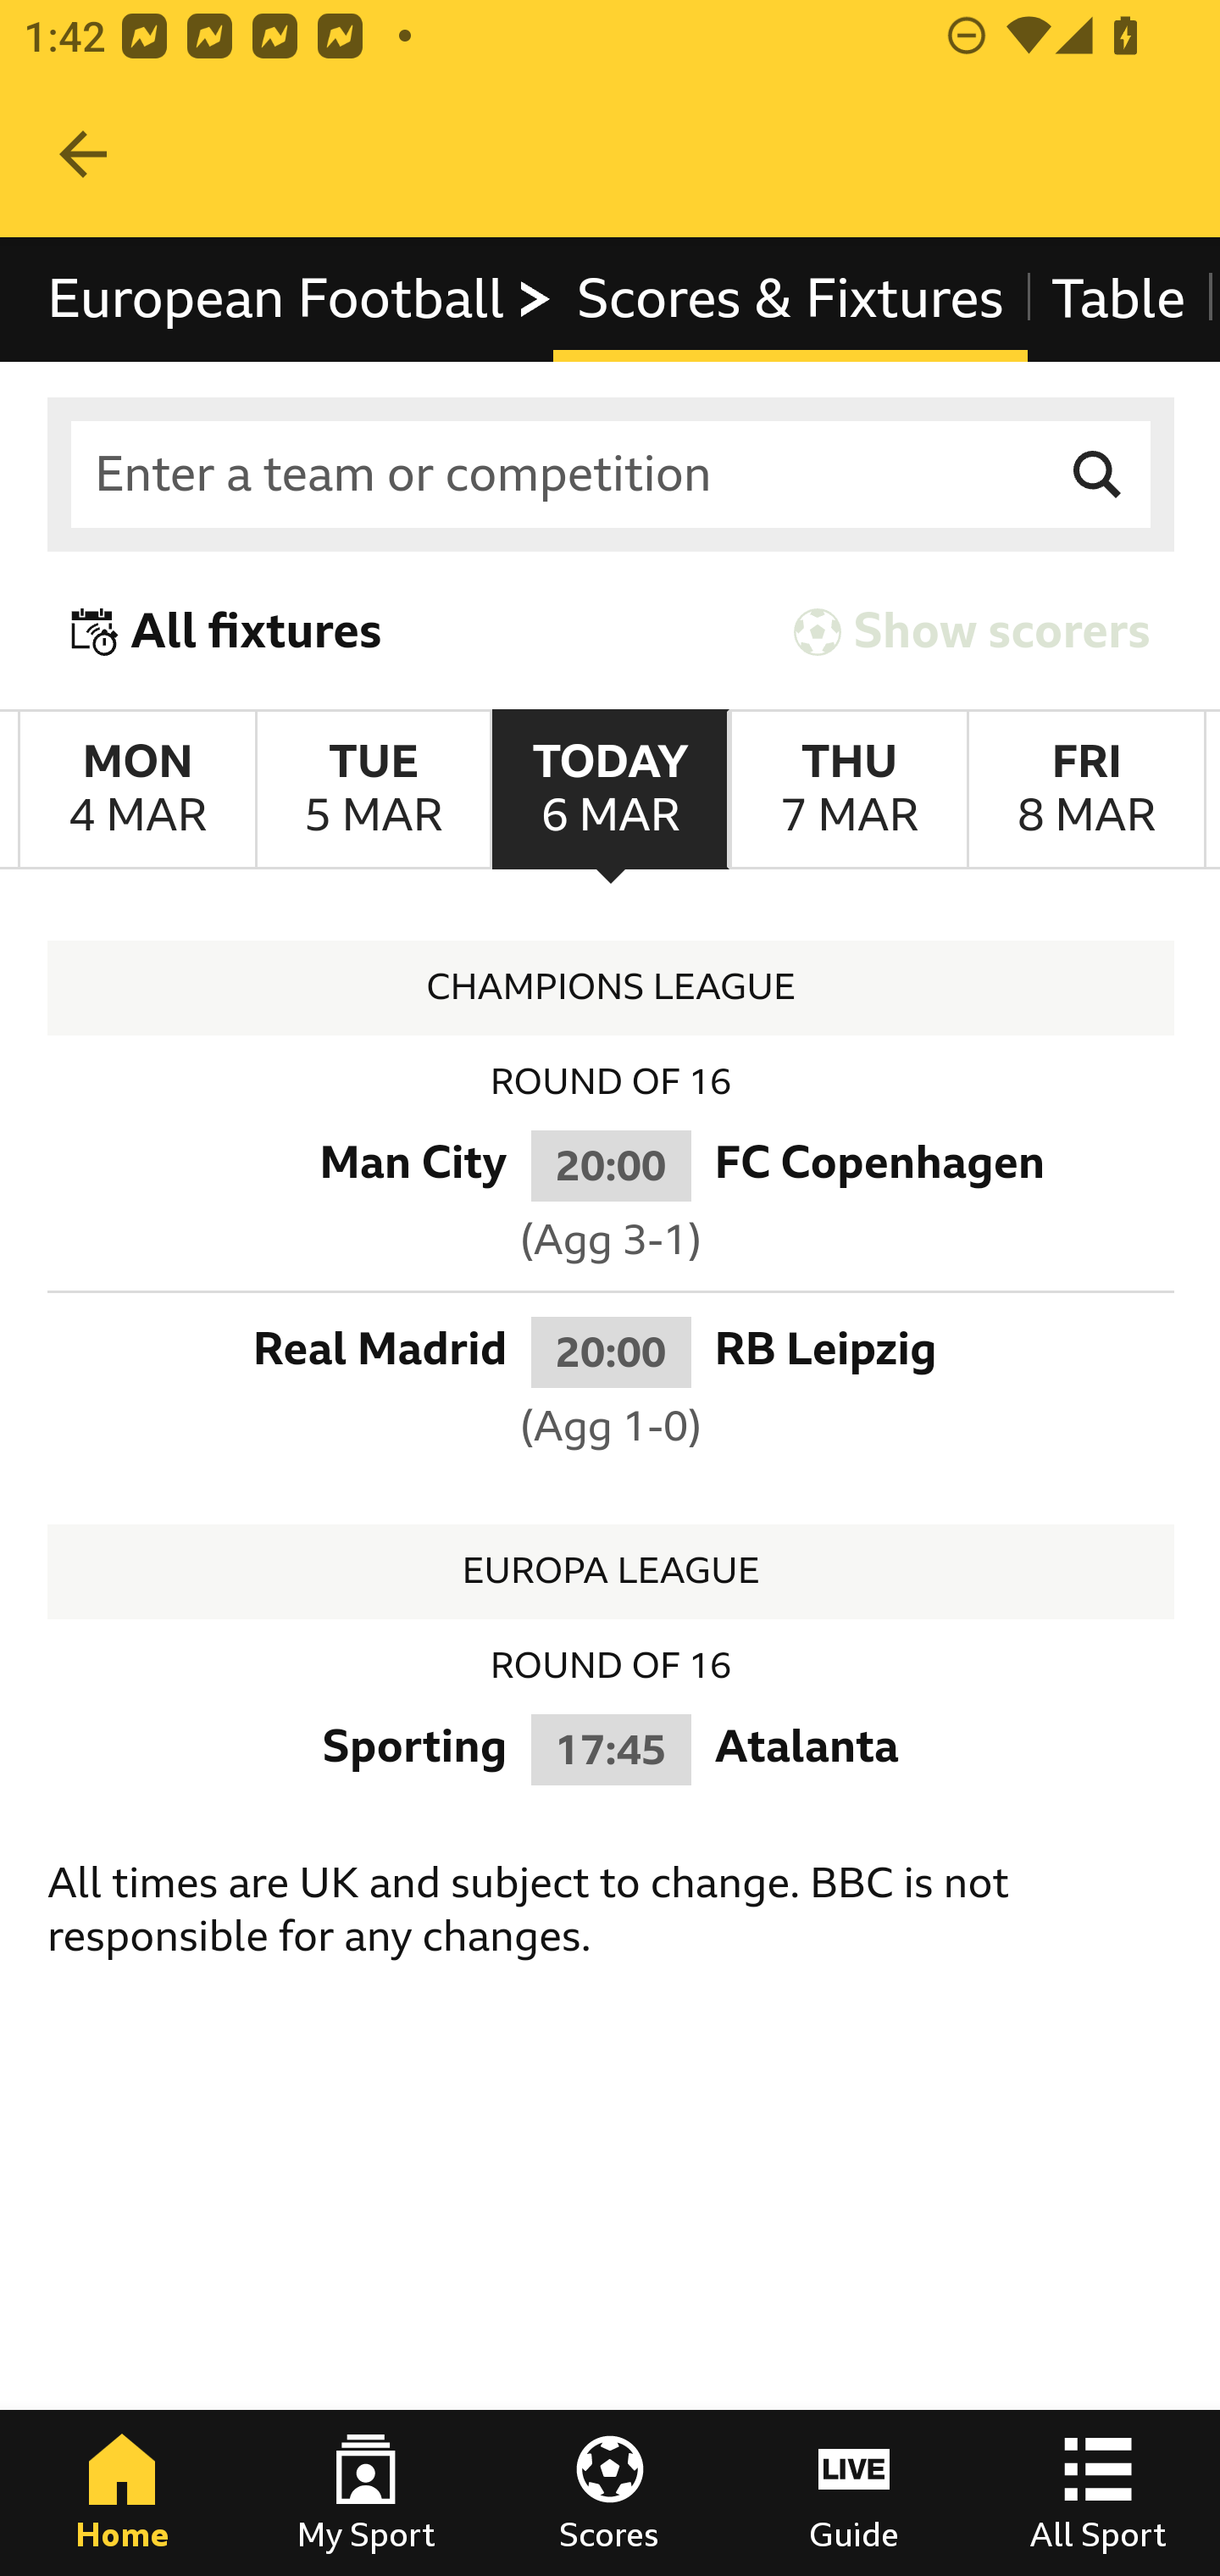  Describe the element at coordinates (1098, 2493) in the screenshot. I see `All Sport` at that location.